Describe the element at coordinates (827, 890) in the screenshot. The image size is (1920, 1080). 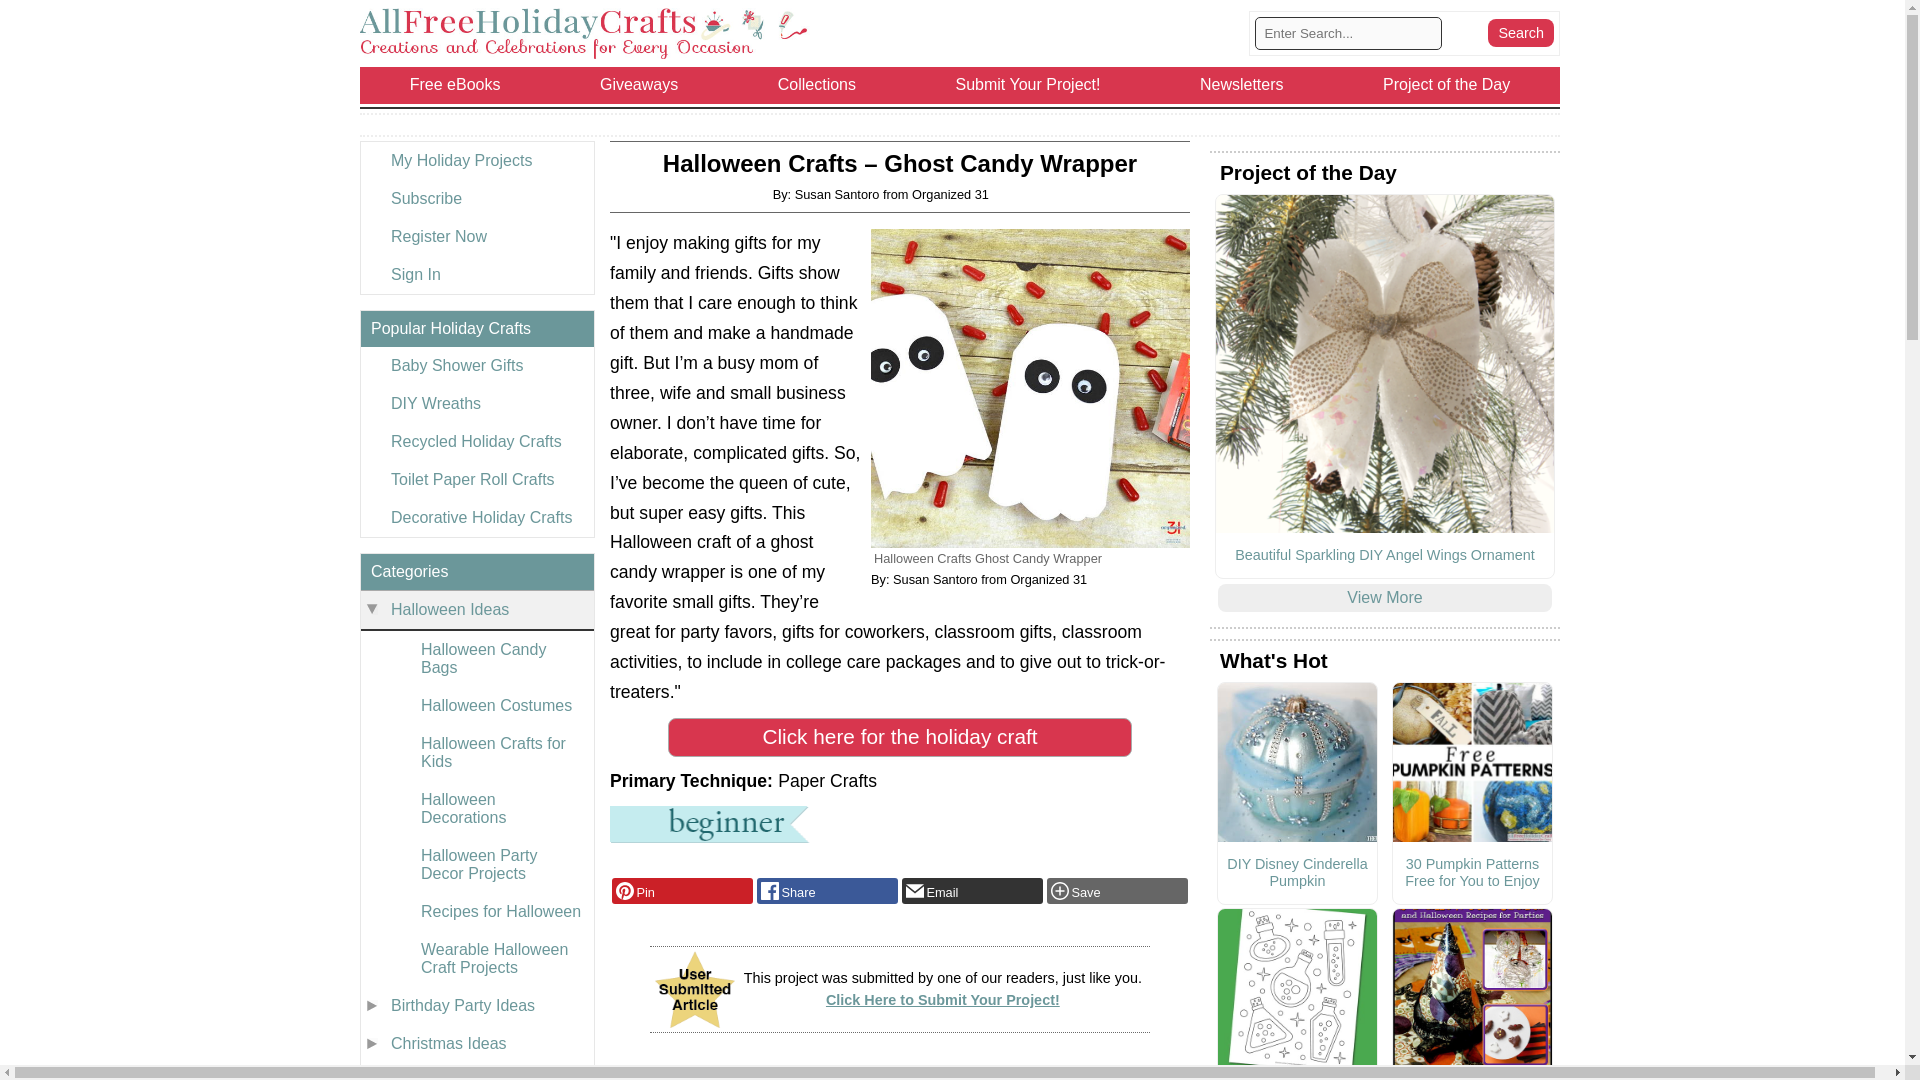
I see `Facebook` at that location.